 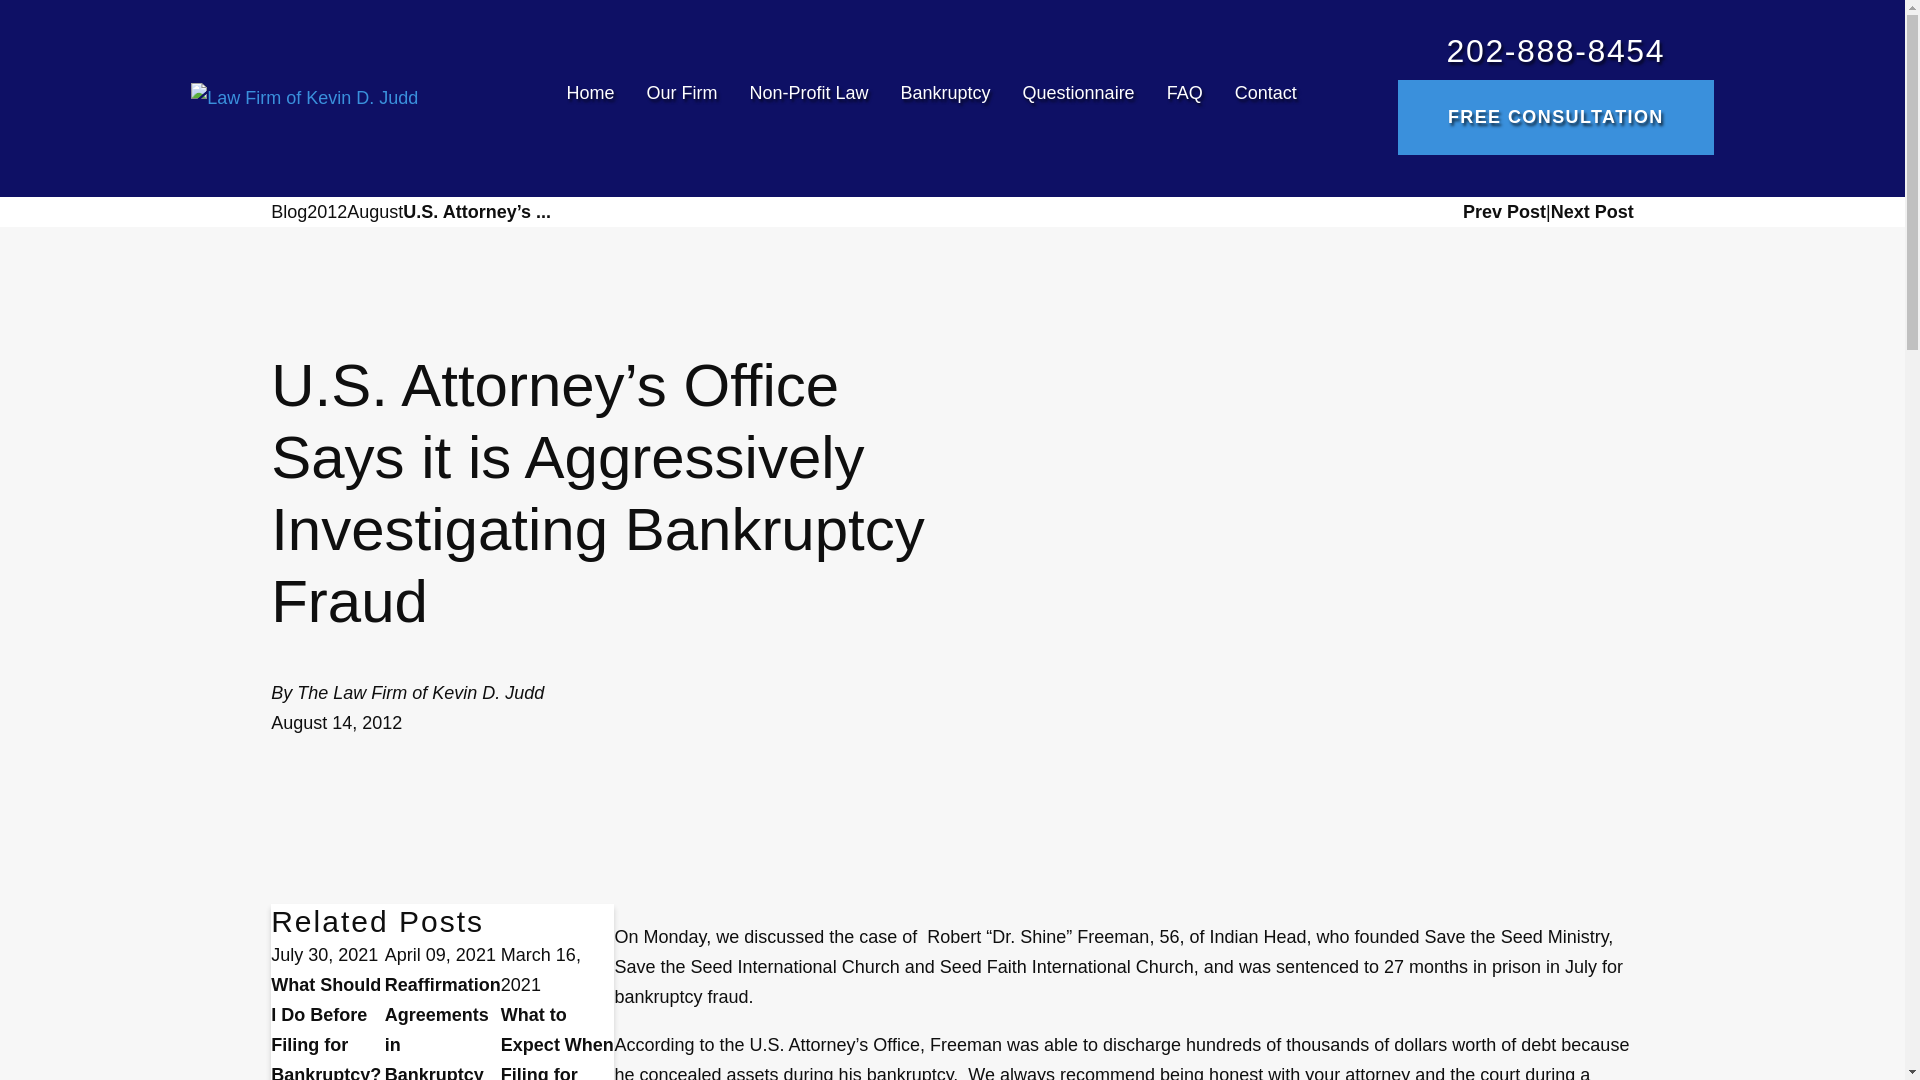 What do you see at coordinates (1556, 117) in the screenshot?
I see `FREE CONSULTATION` at bounding box center [1556, 117].